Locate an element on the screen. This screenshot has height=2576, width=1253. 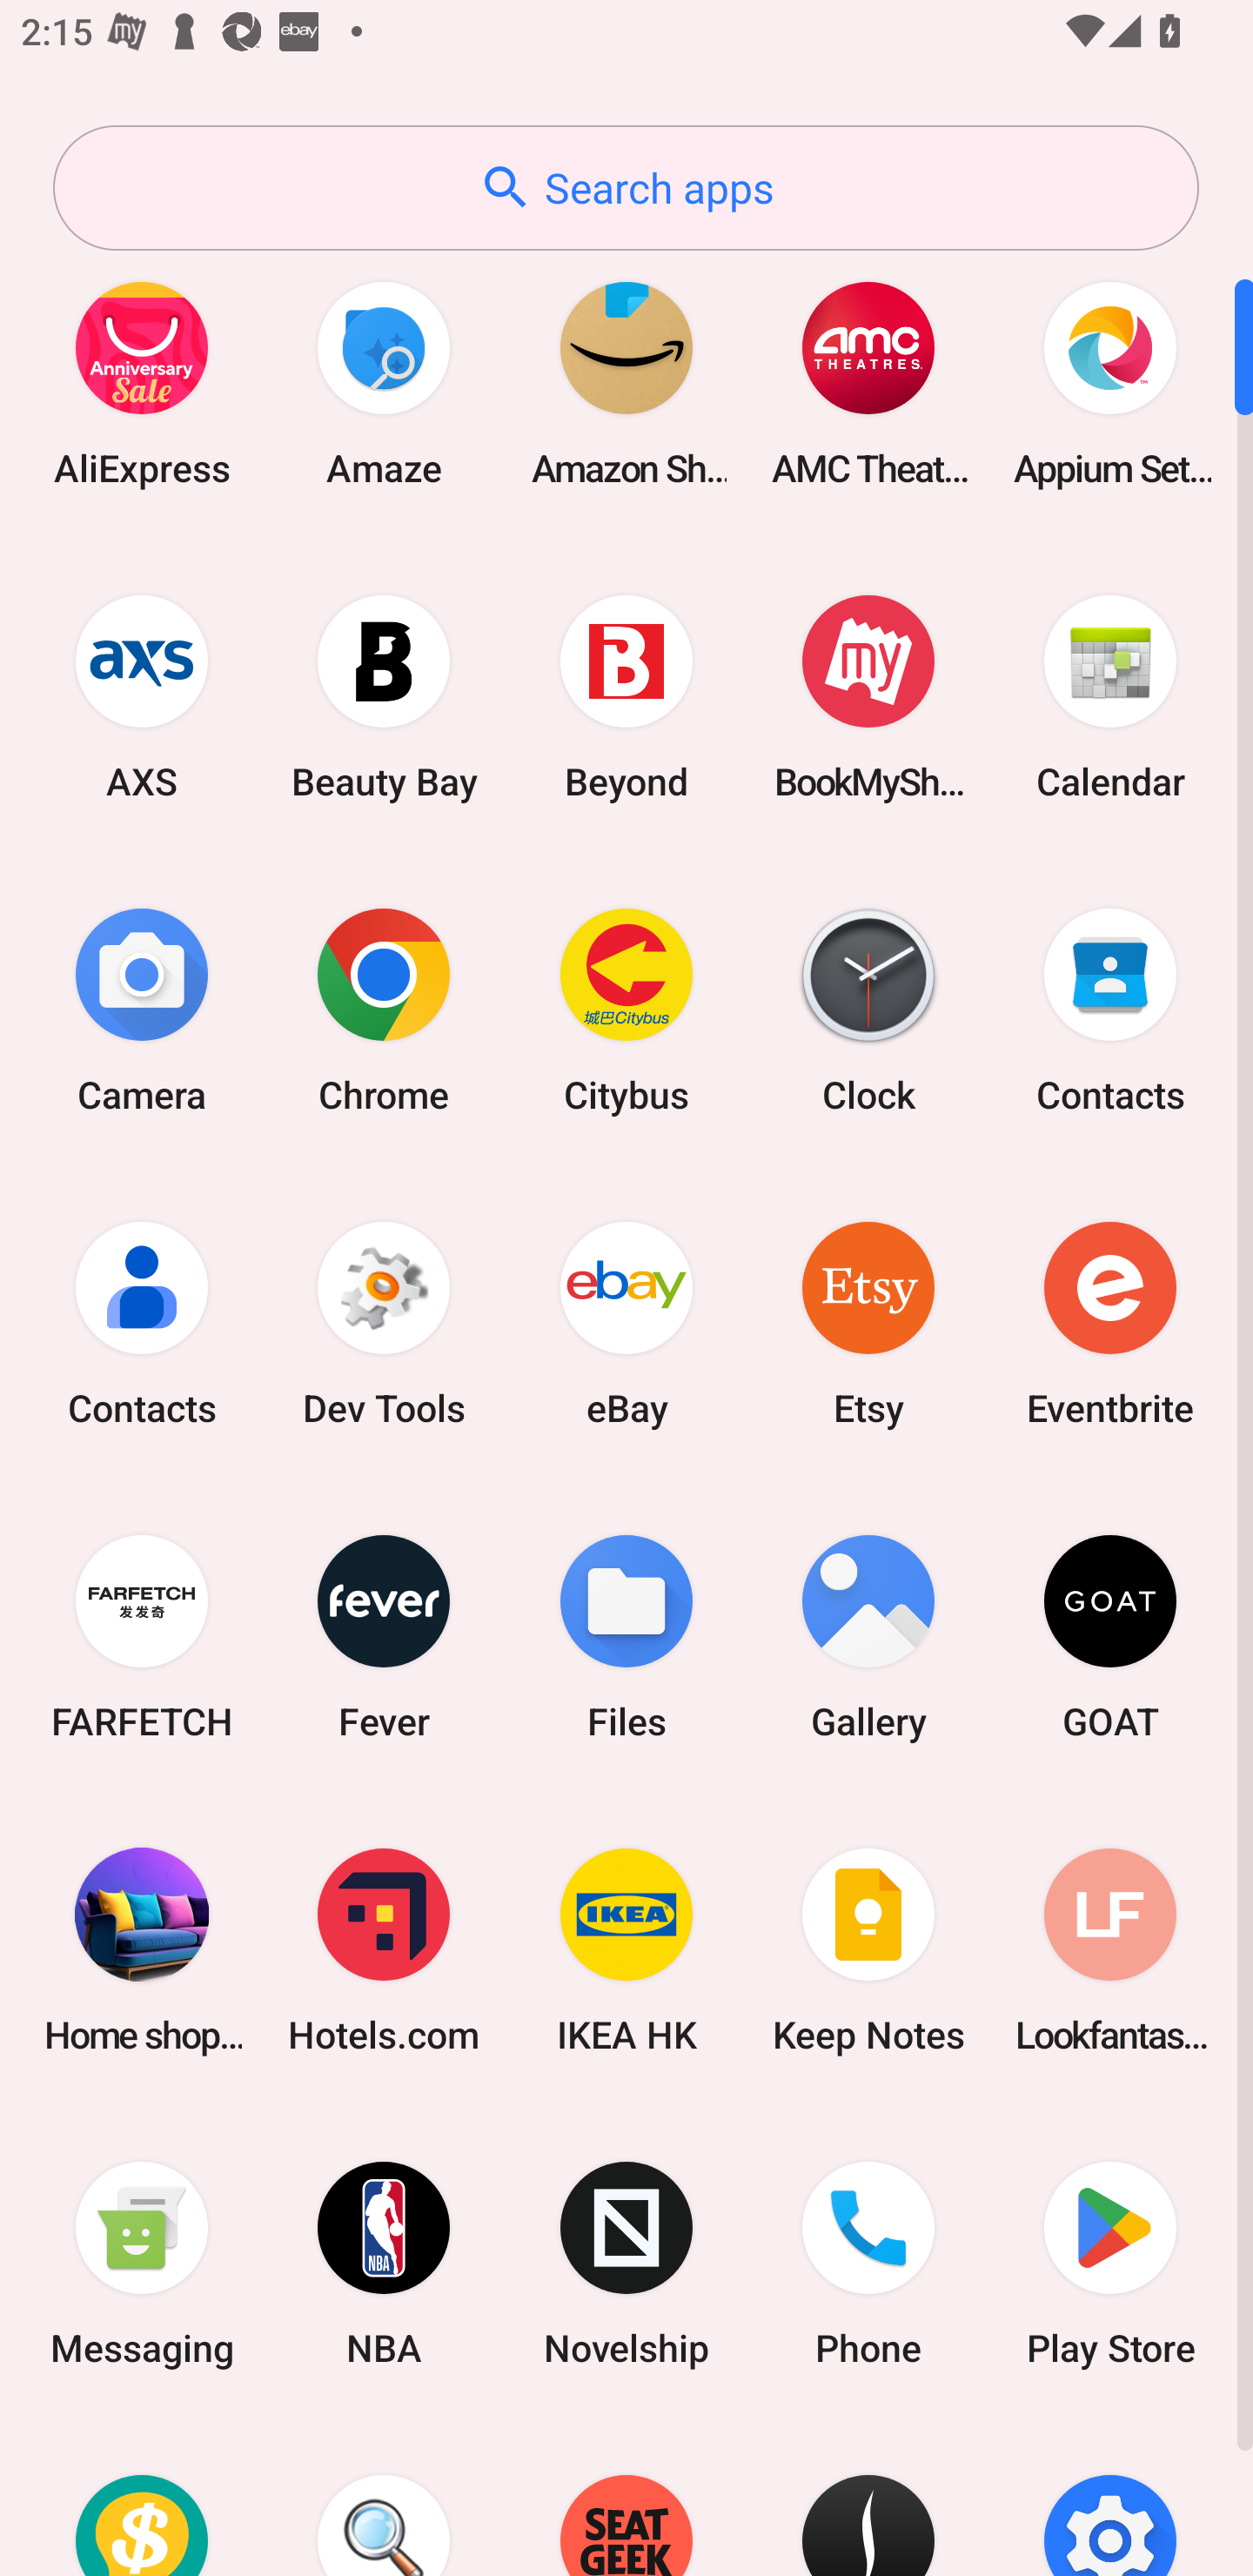
Hotels.com is located at coordinates (384, 1949).